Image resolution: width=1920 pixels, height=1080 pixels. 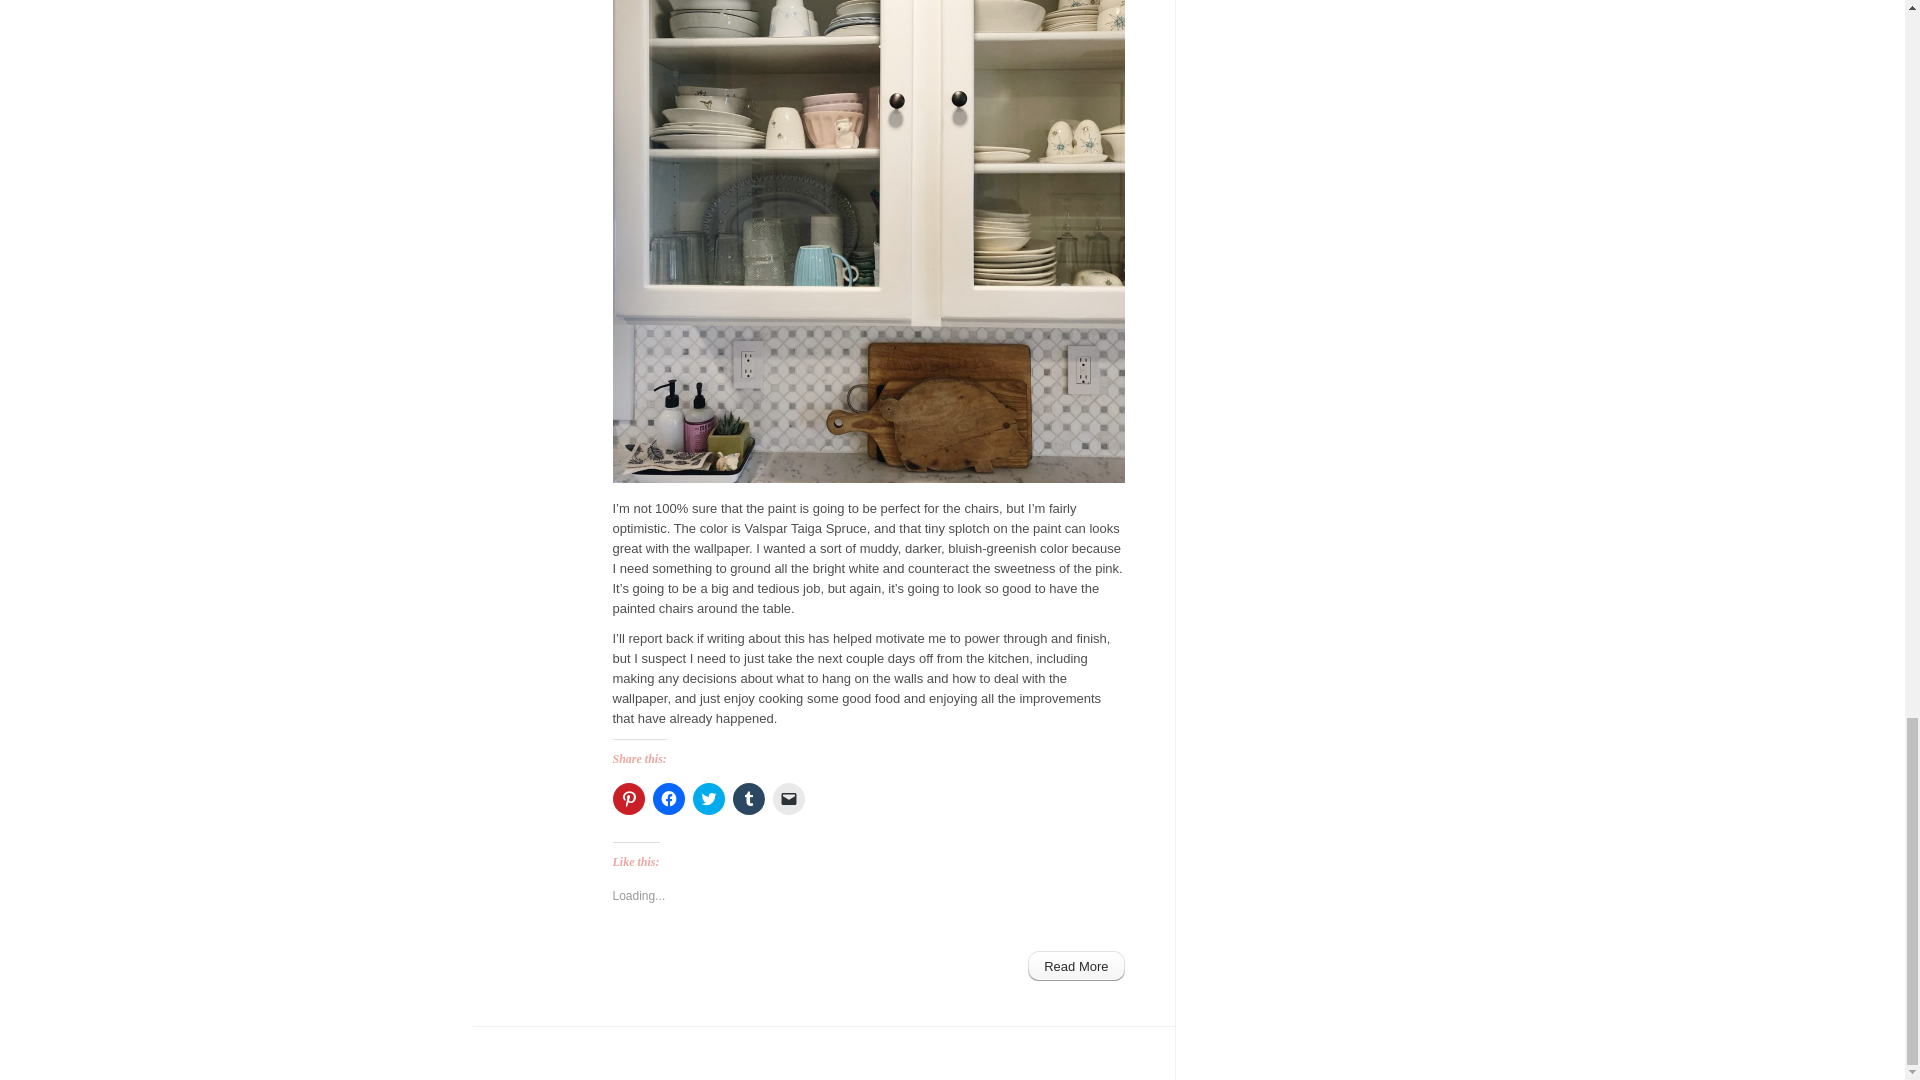 I want to click on Click to share on Tumblr, so click(x=748, y=799).